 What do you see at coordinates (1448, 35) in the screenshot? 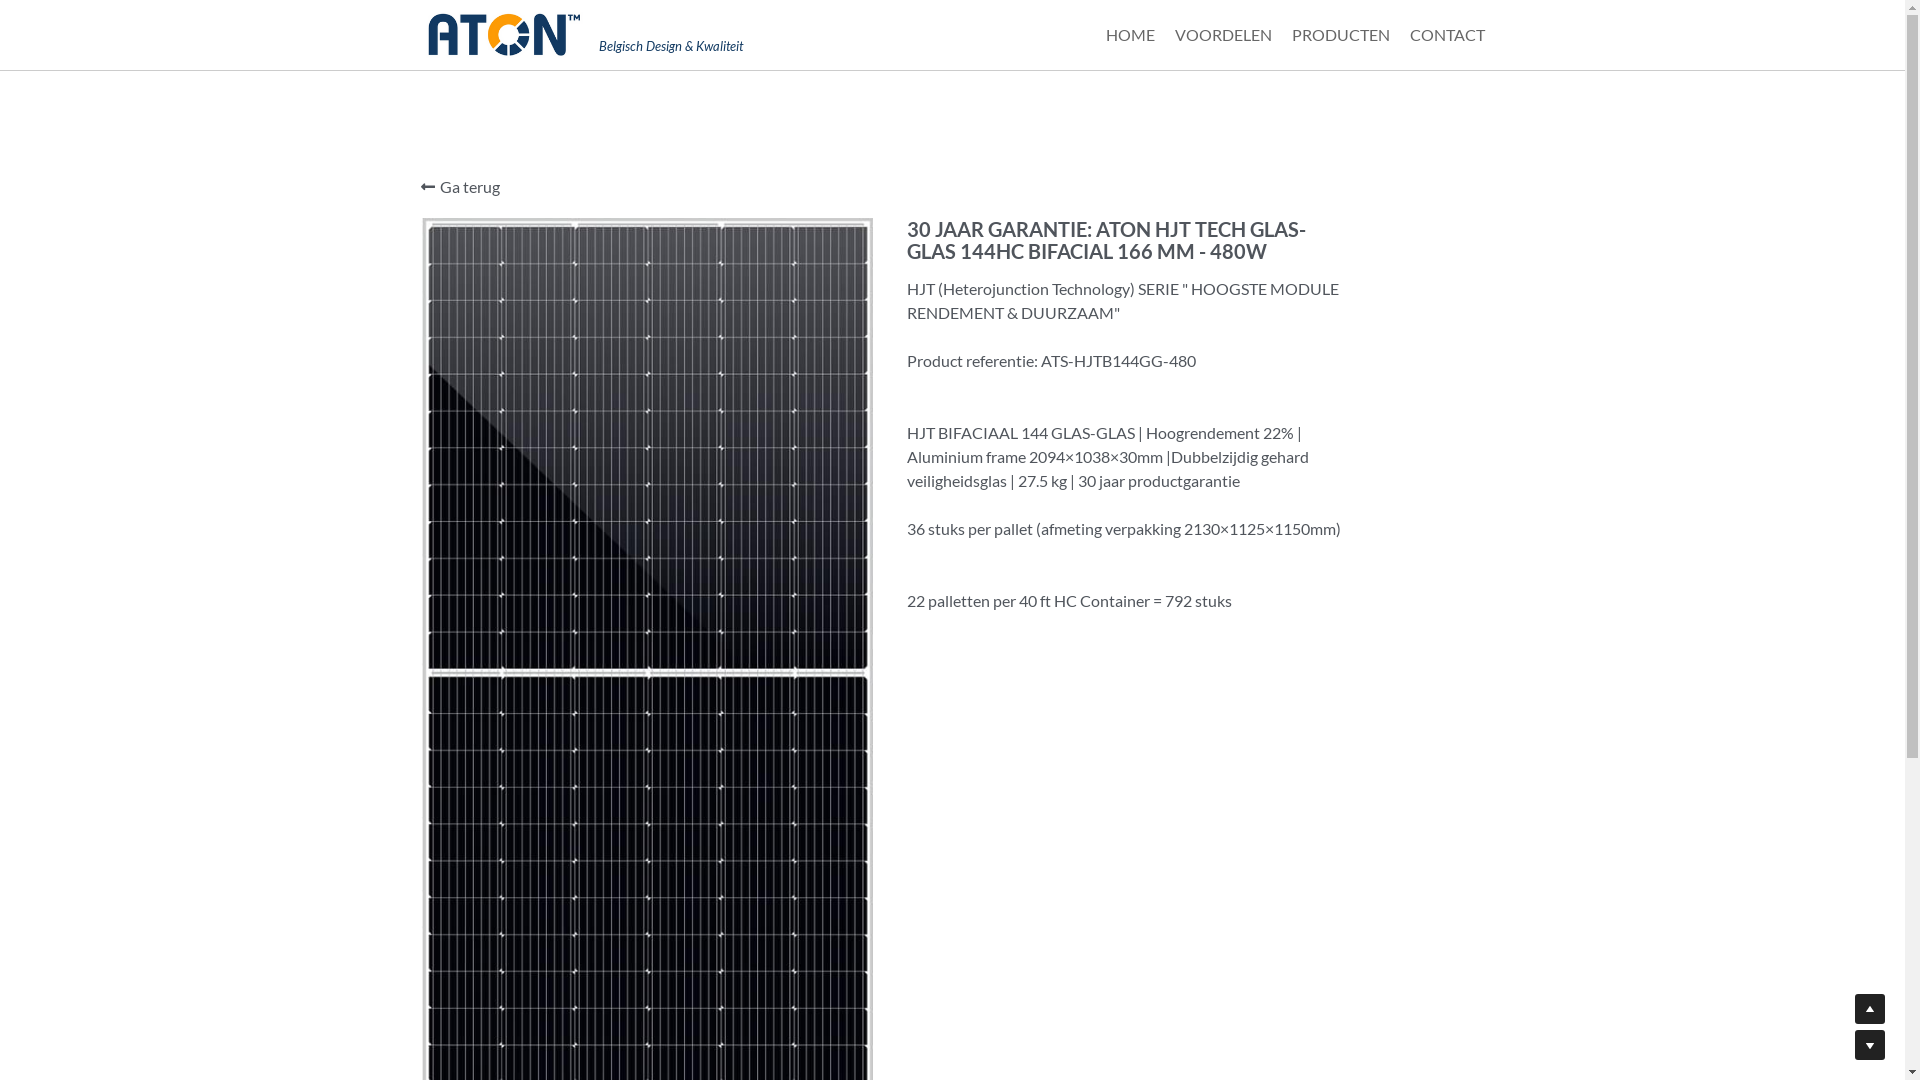
I see `CONTACT` at bounding box center [1448, 35].